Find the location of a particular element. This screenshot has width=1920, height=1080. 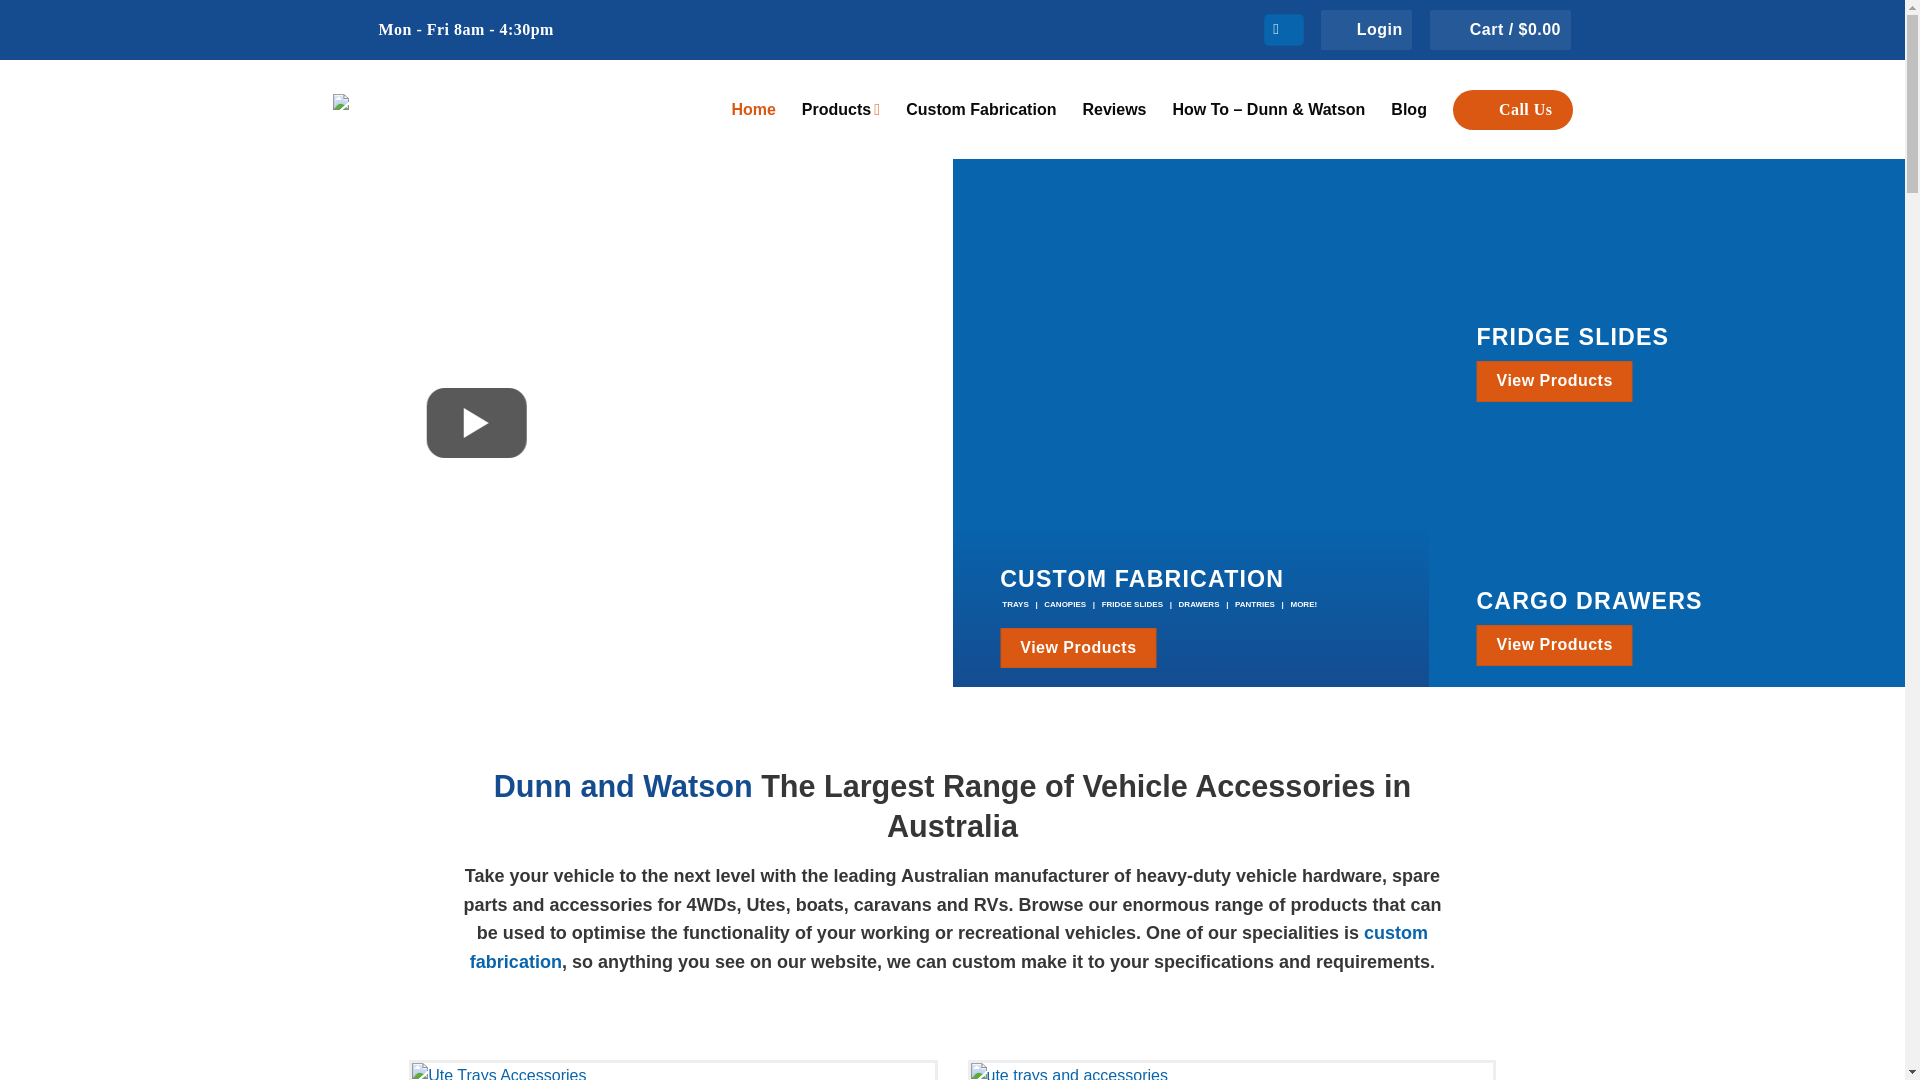

Login is located at coordinates (1366, 30).